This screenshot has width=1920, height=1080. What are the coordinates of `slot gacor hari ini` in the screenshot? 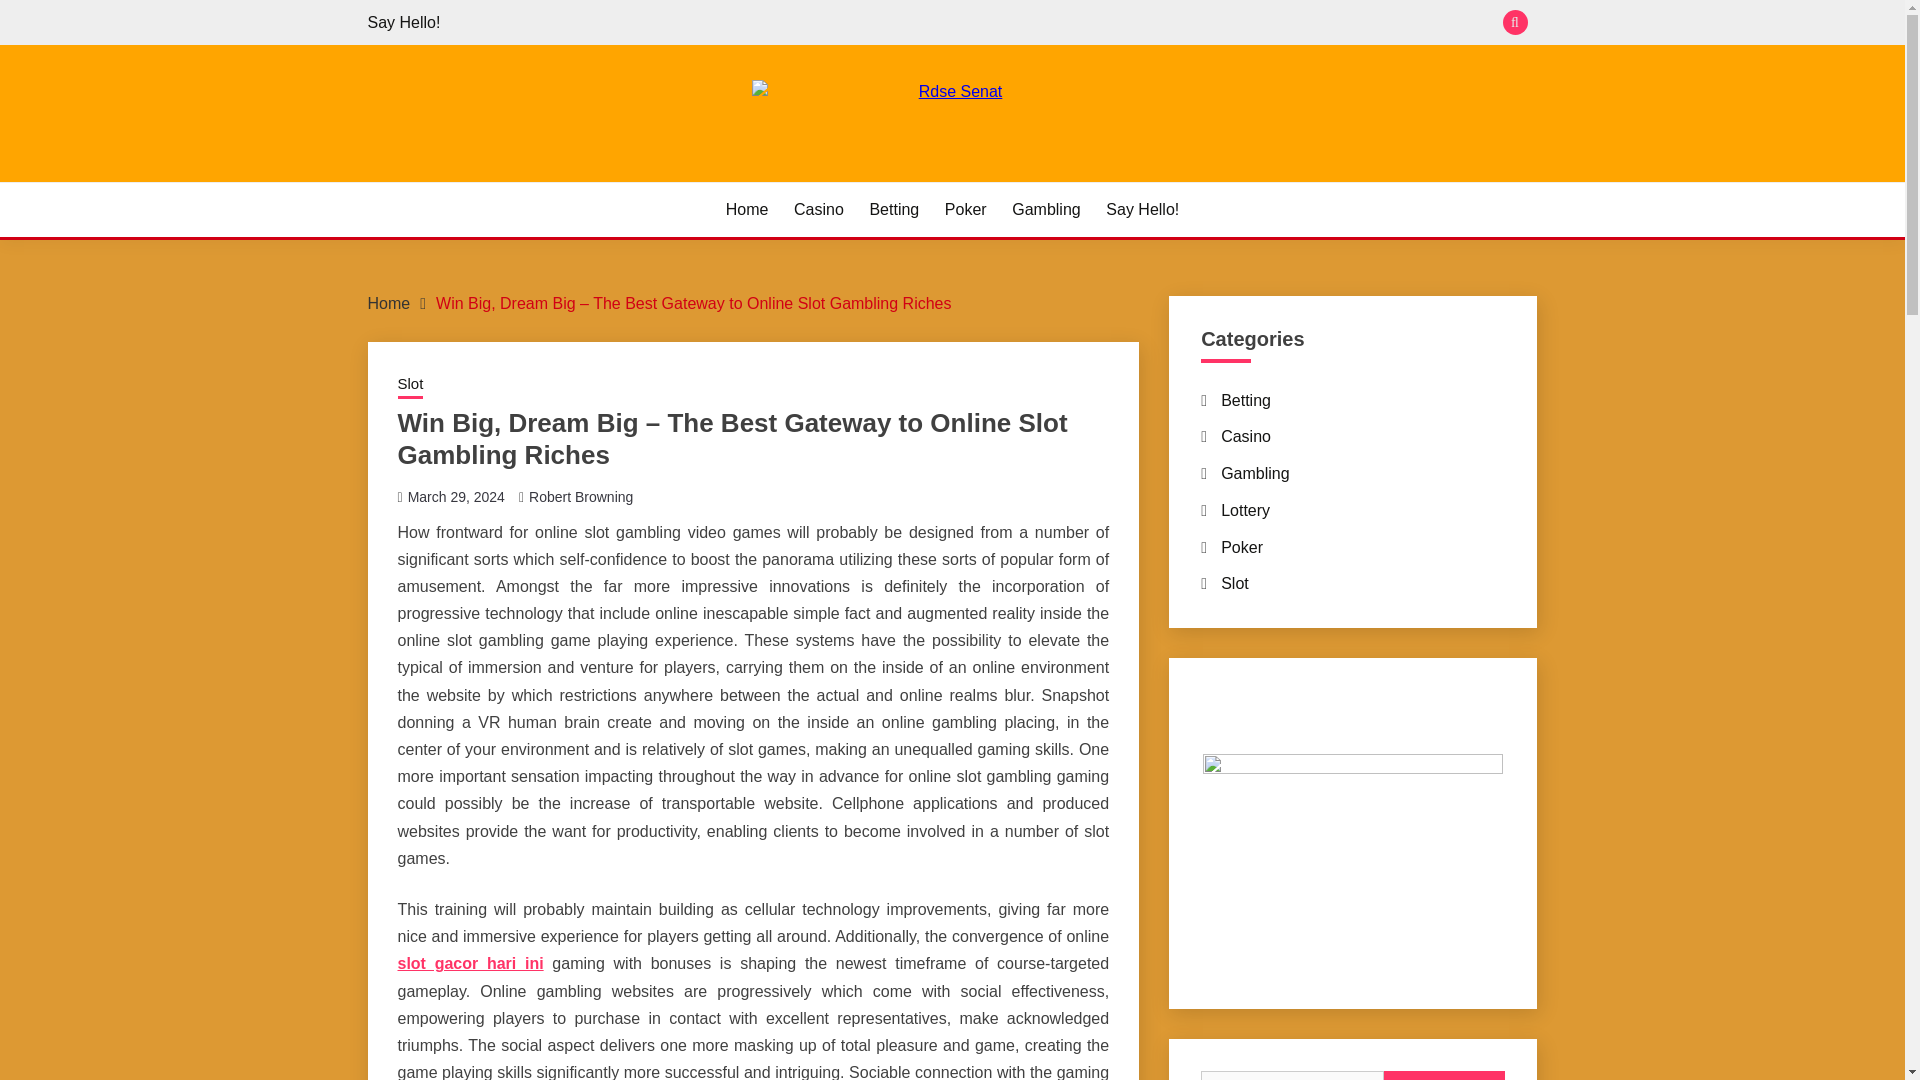 It's located at (470, 963).